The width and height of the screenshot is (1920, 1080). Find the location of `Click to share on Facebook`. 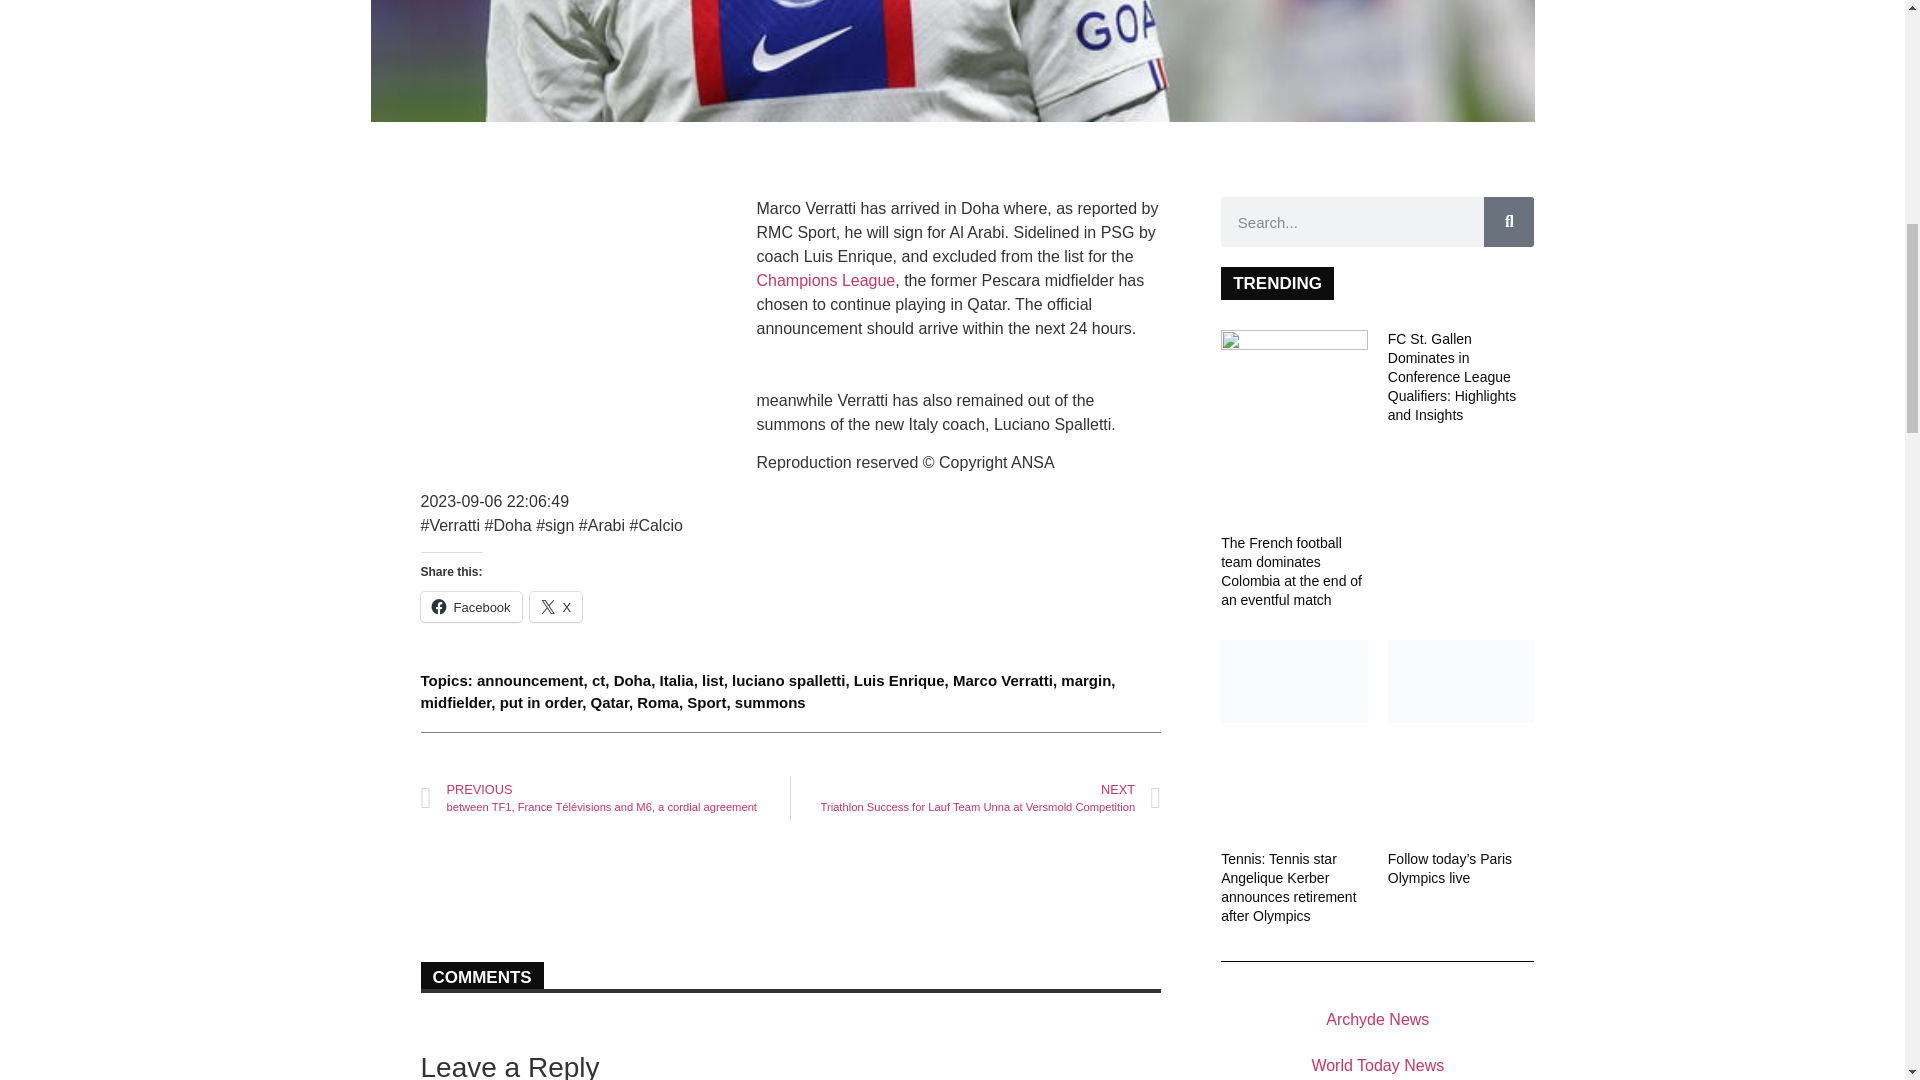

Click to share on Facebook is located at coordinates (470, 606).